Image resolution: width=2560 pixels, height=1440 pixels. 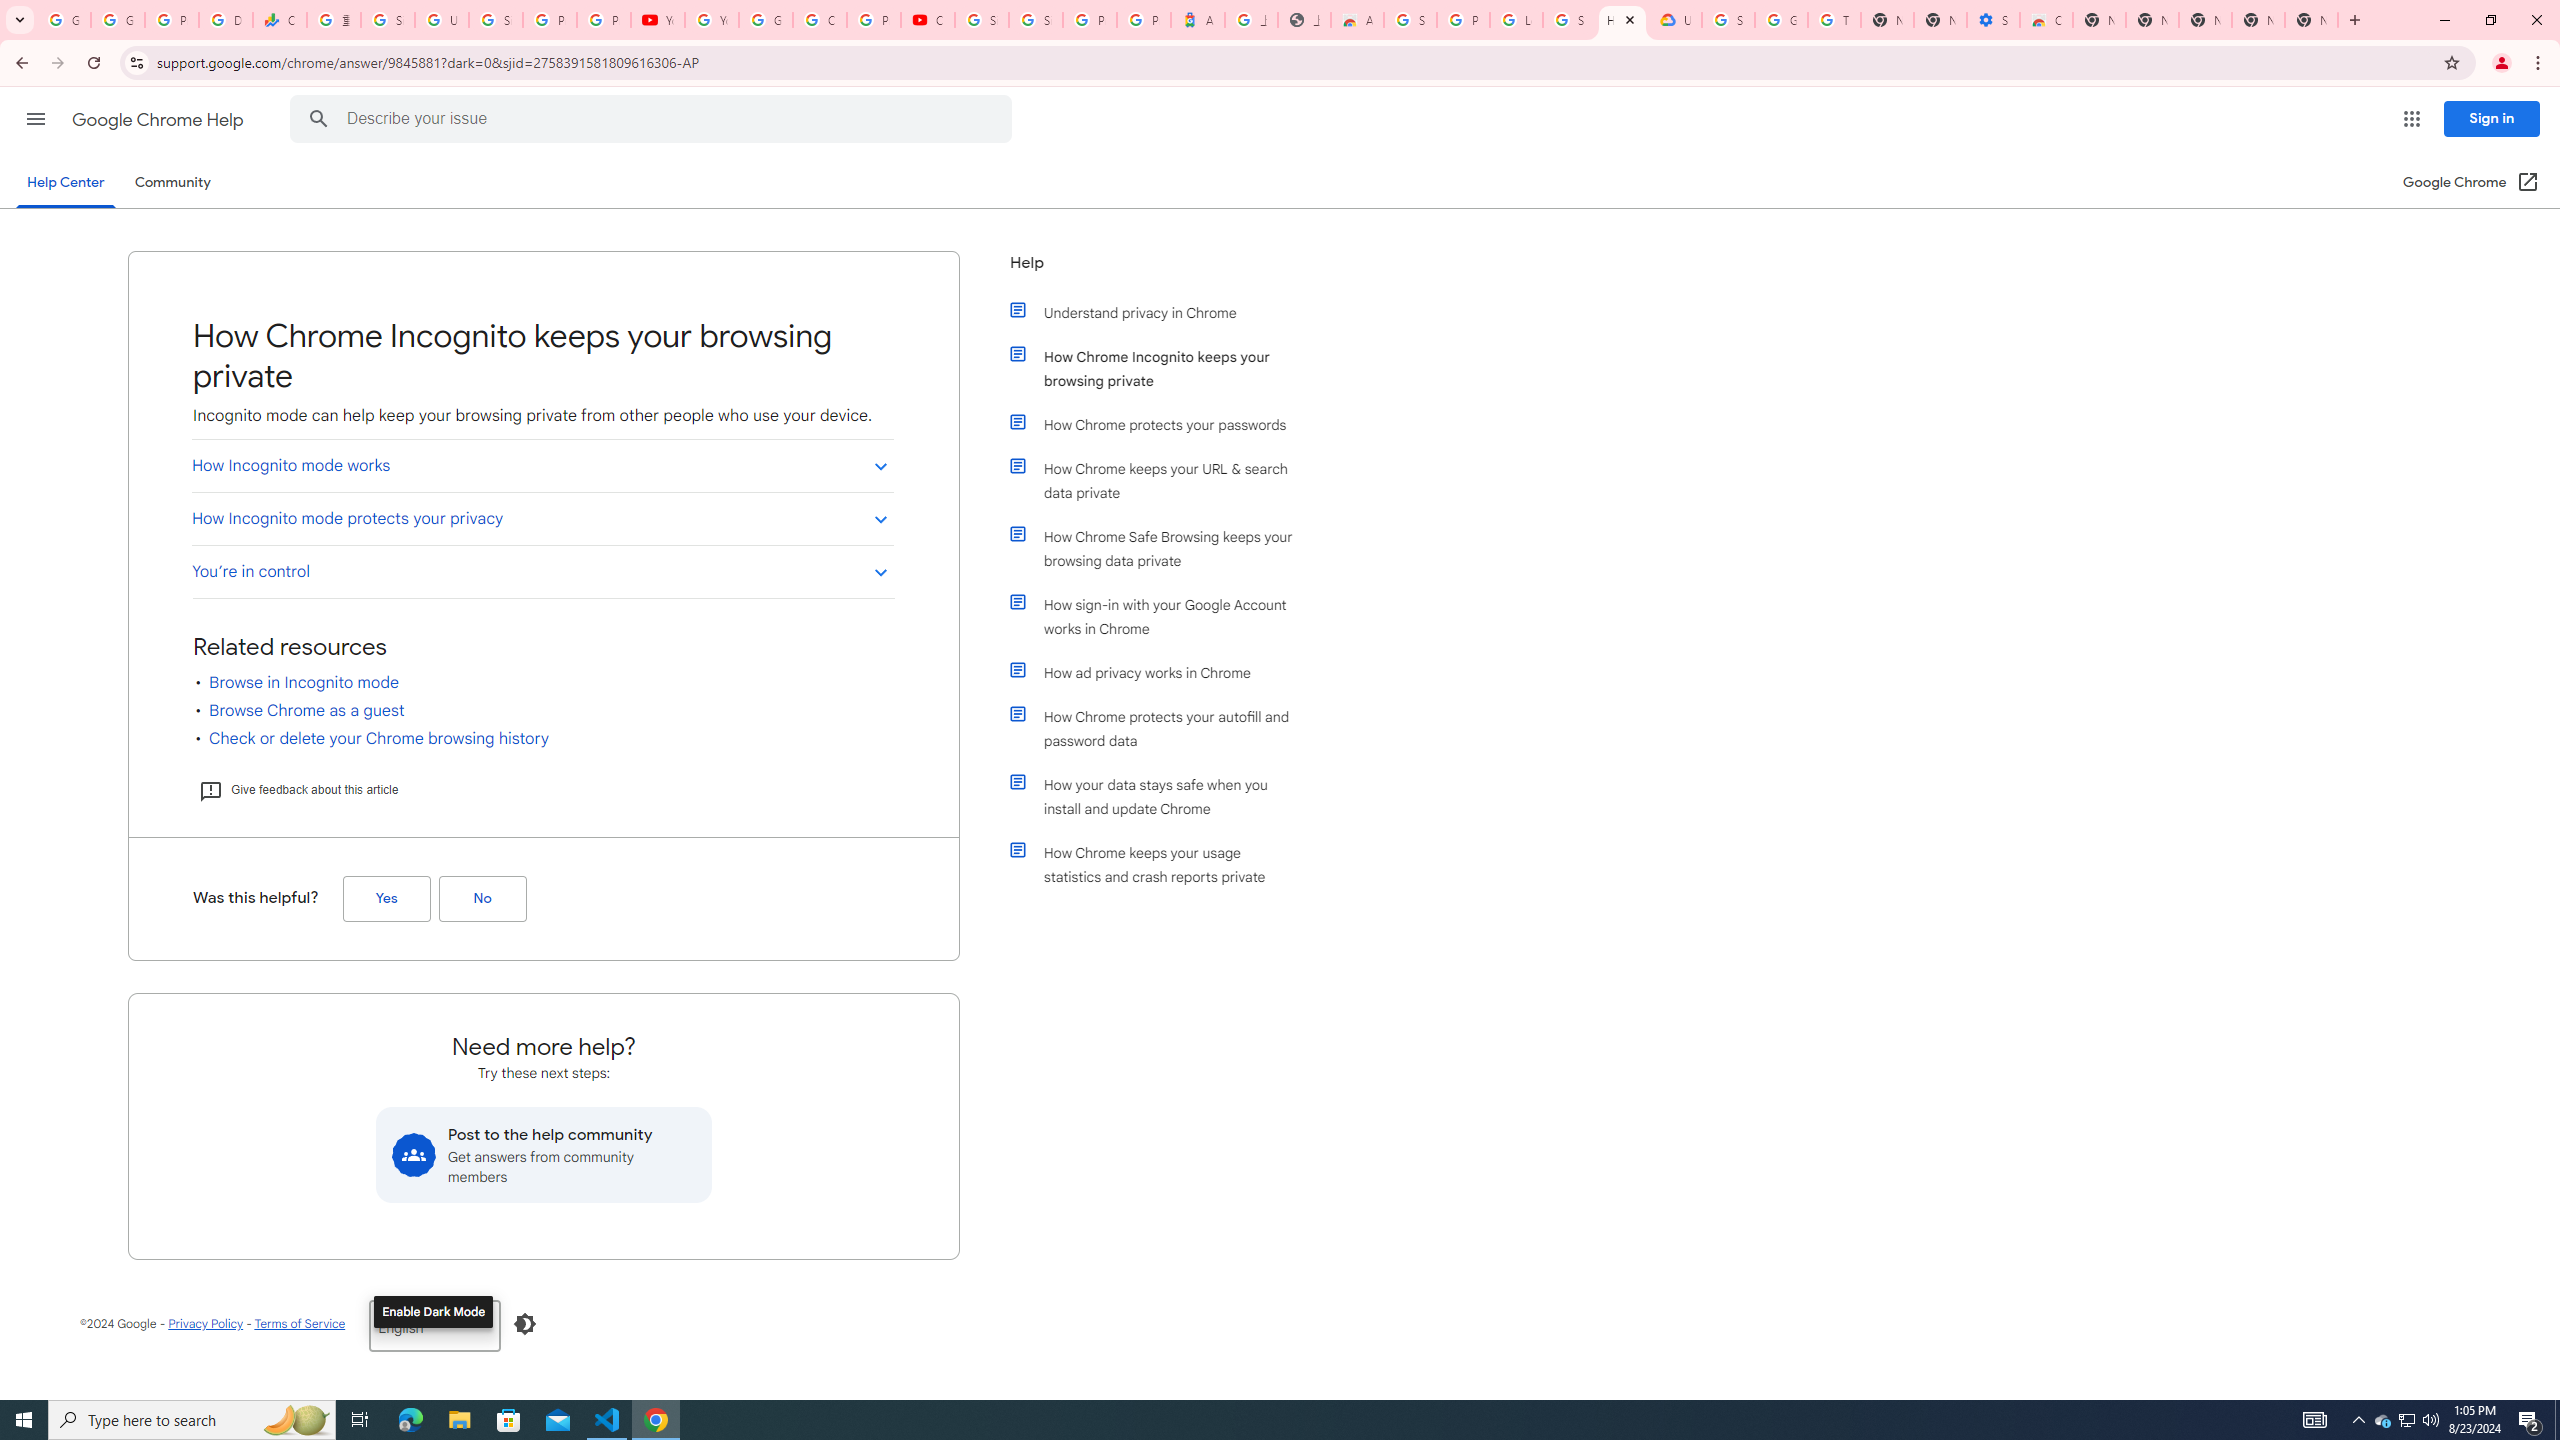 I want to click on Sign in - Google Accounts, so click(x=1410, y=20).